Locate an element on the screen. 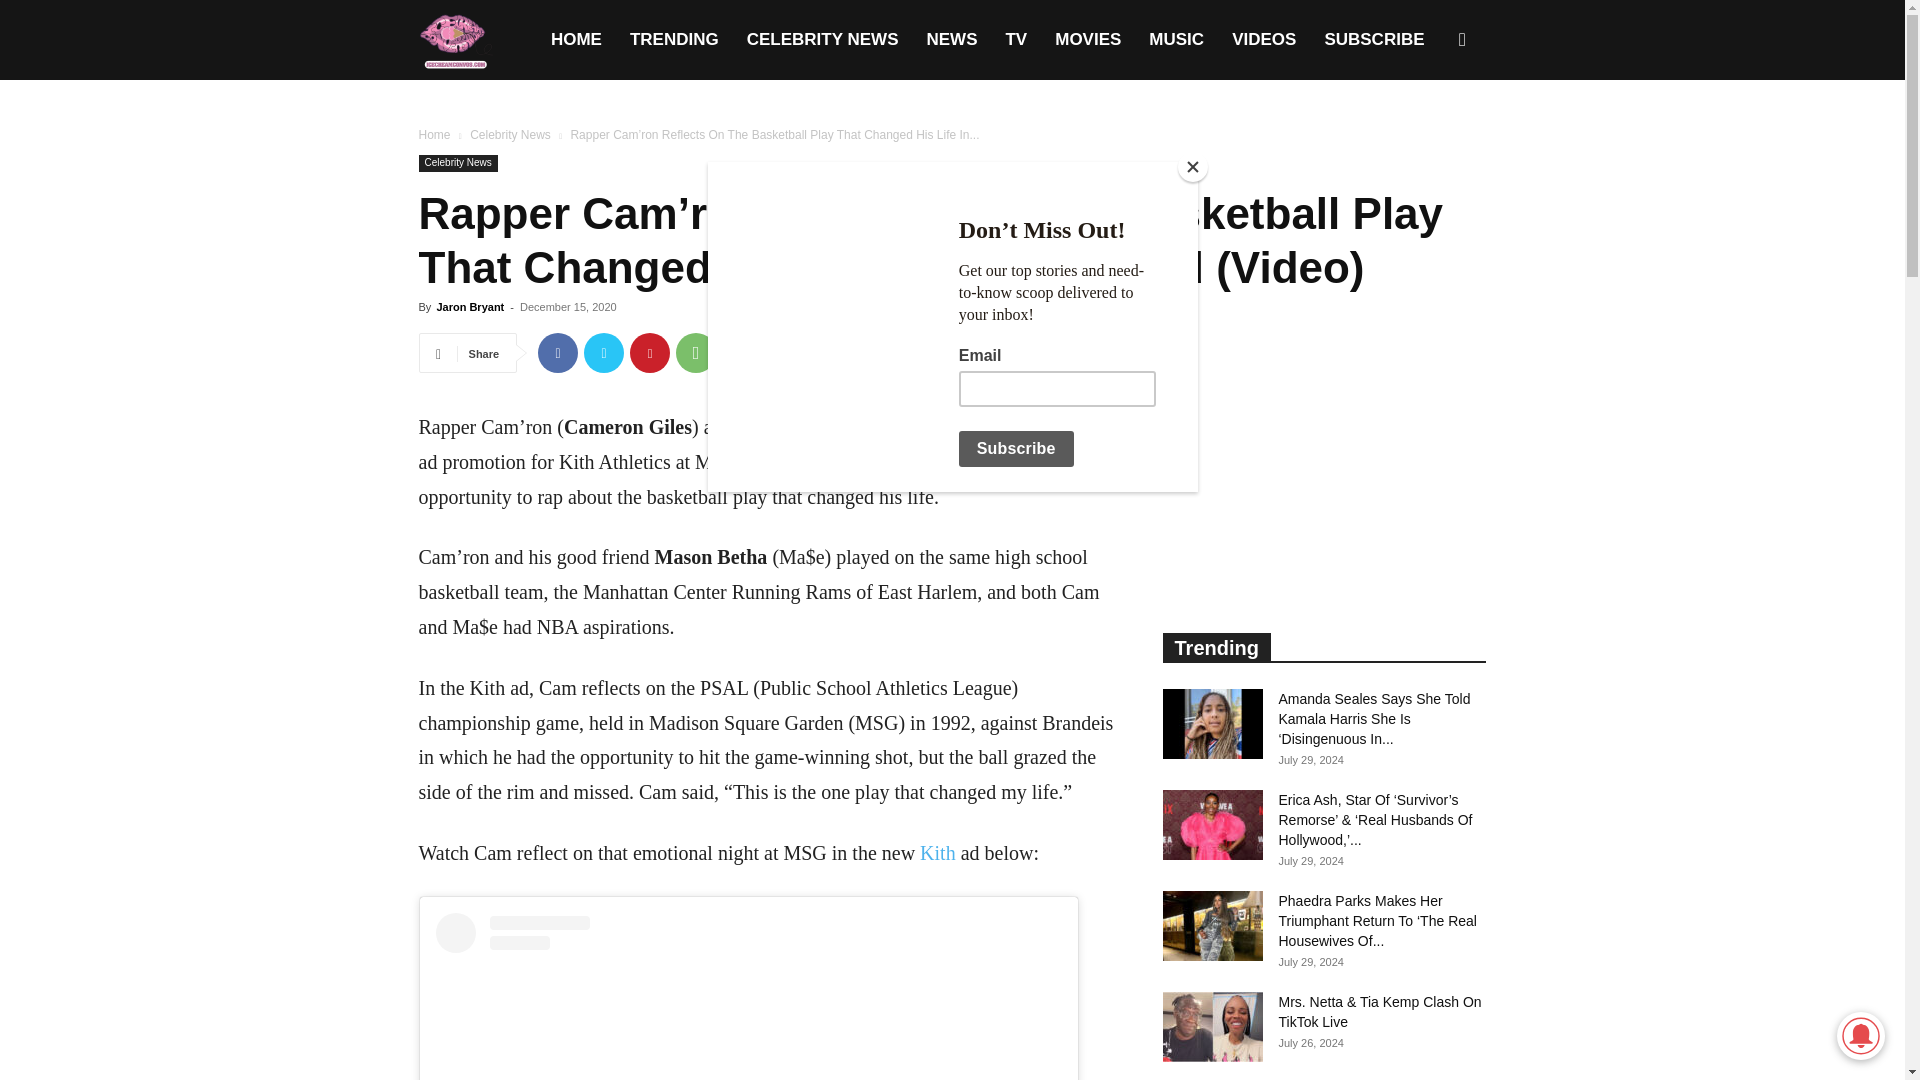 Image resolution: width=1920 pixels, height=1080 pixels. CELEBRITY NEWS is located at coordinates (823, 40).